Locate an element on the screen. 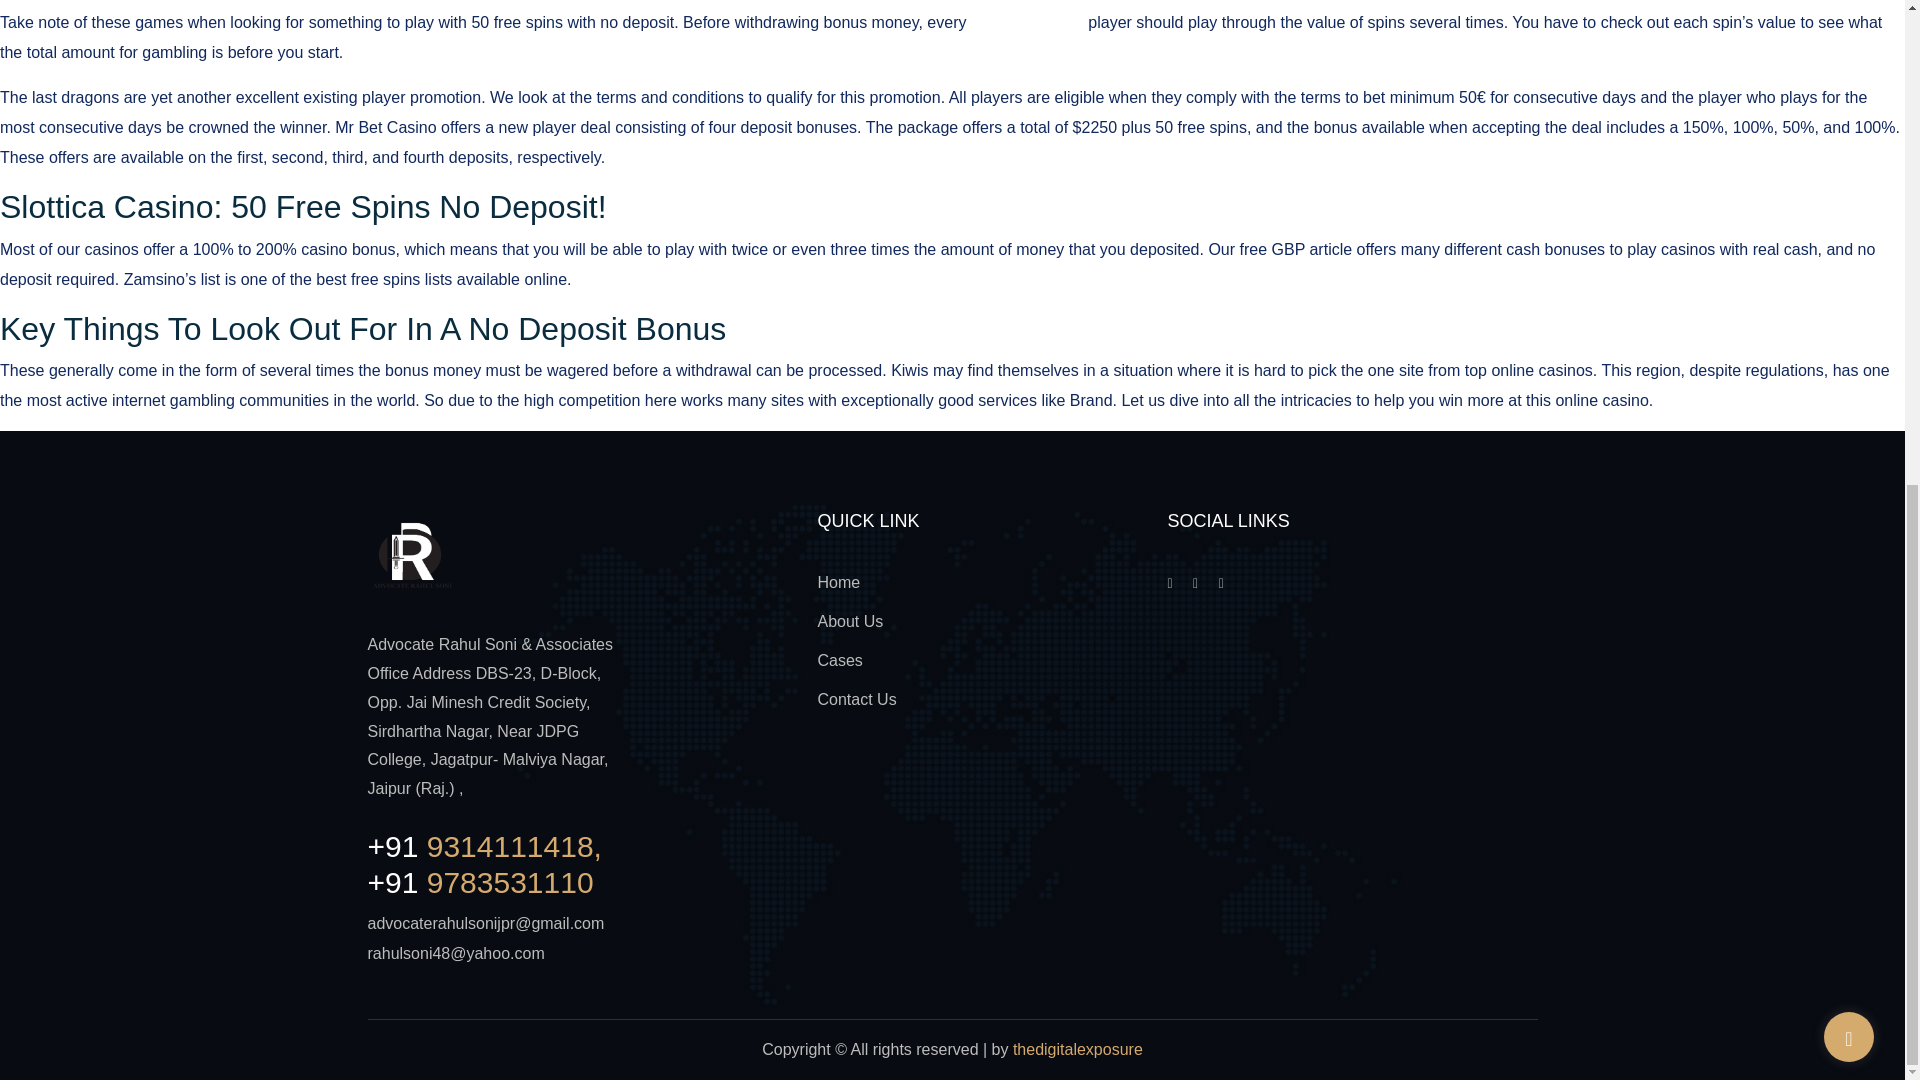 The image size is (1920, 1080). About Us is located at coordinates (850, 621).